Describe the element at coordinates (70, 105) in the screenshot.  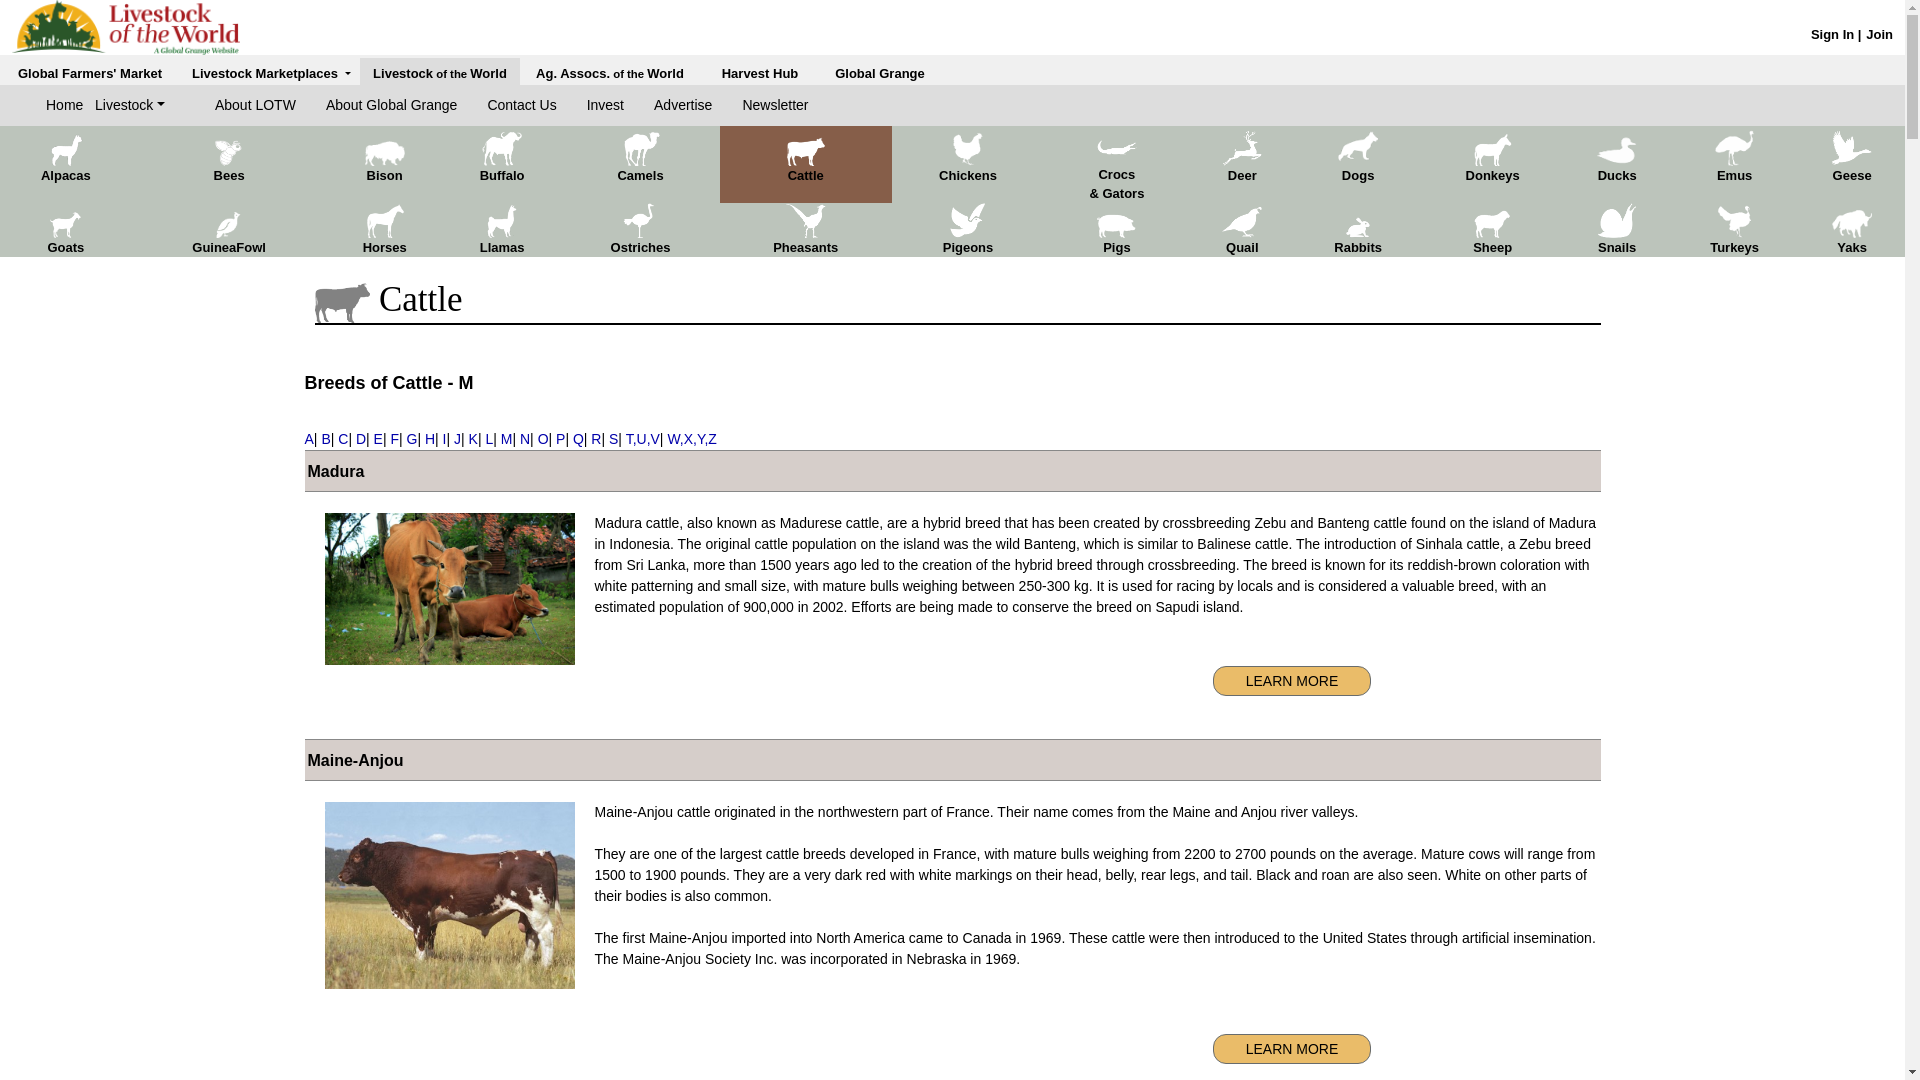
I see `Home   ` at that location.